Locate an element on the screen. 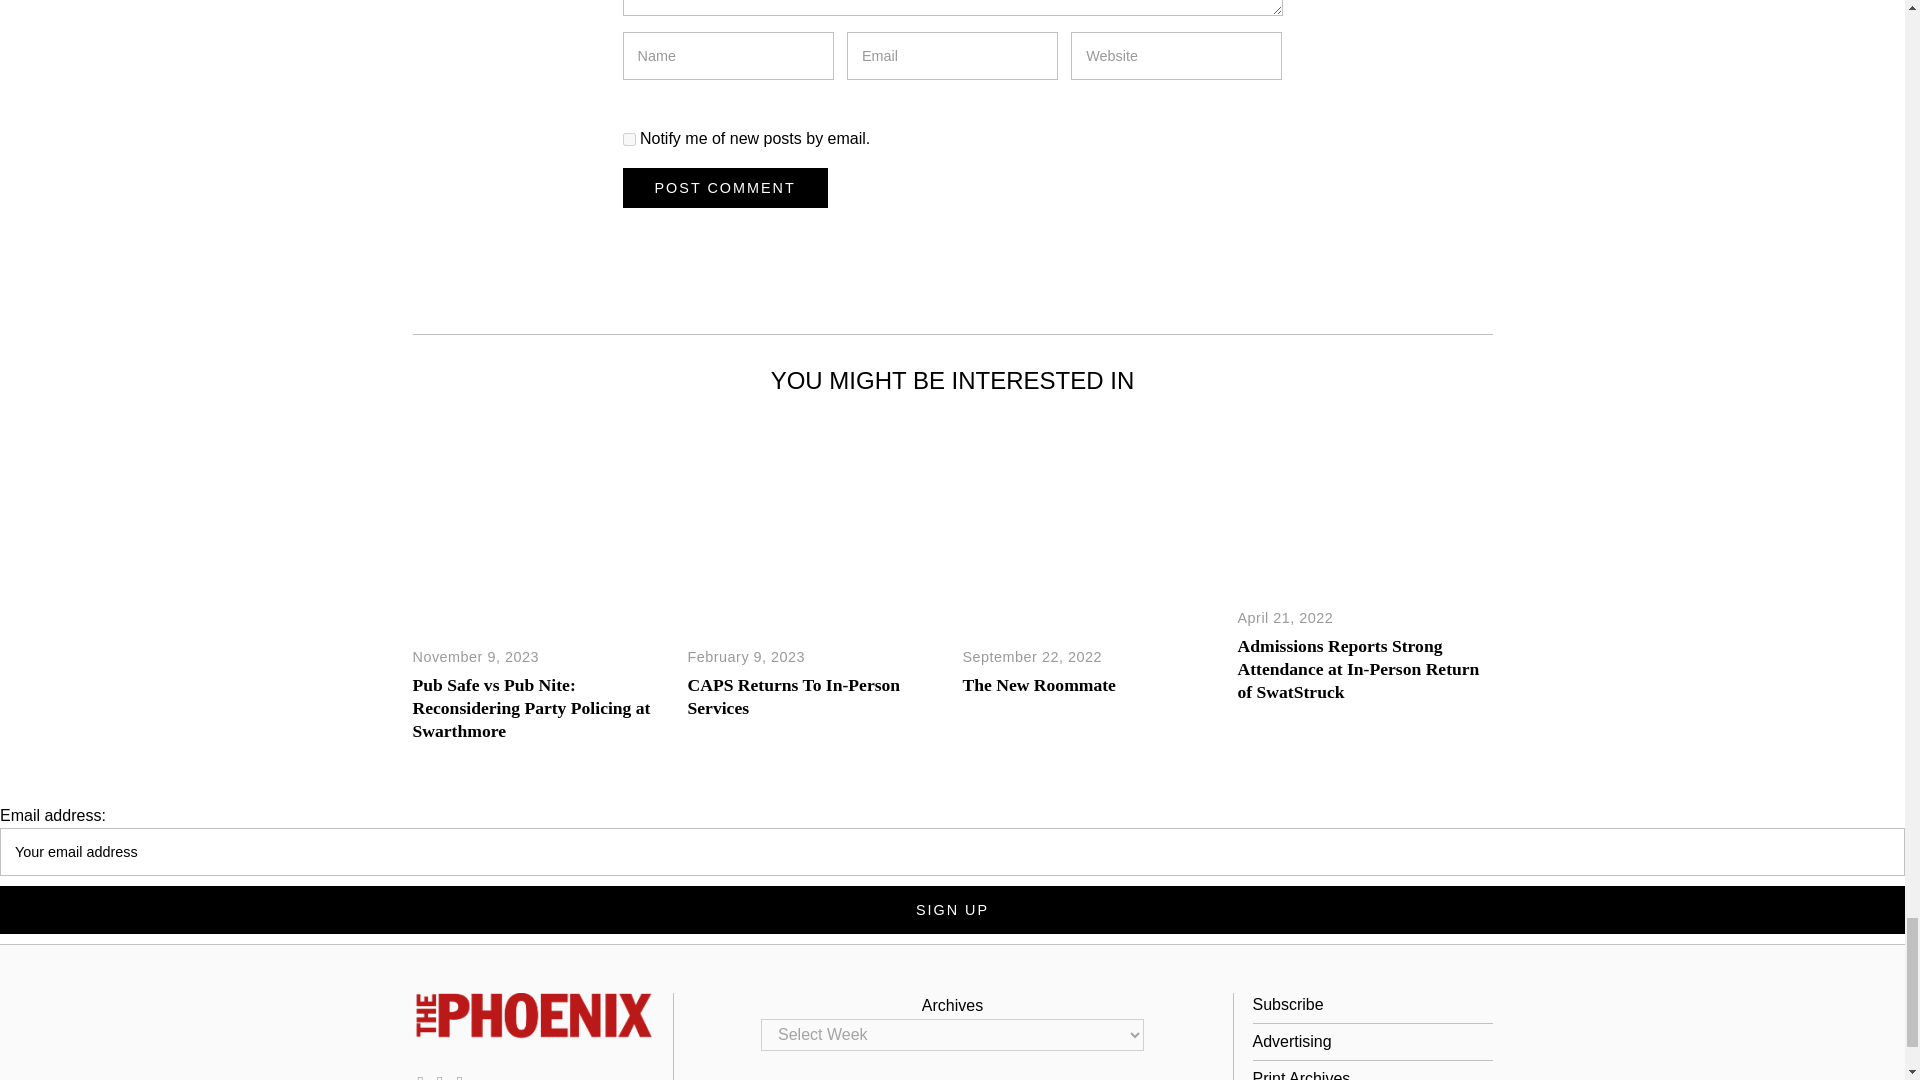 The height and width of the screenshot is (1080, 1920). Post Comment is located at coordinates (724, 188).